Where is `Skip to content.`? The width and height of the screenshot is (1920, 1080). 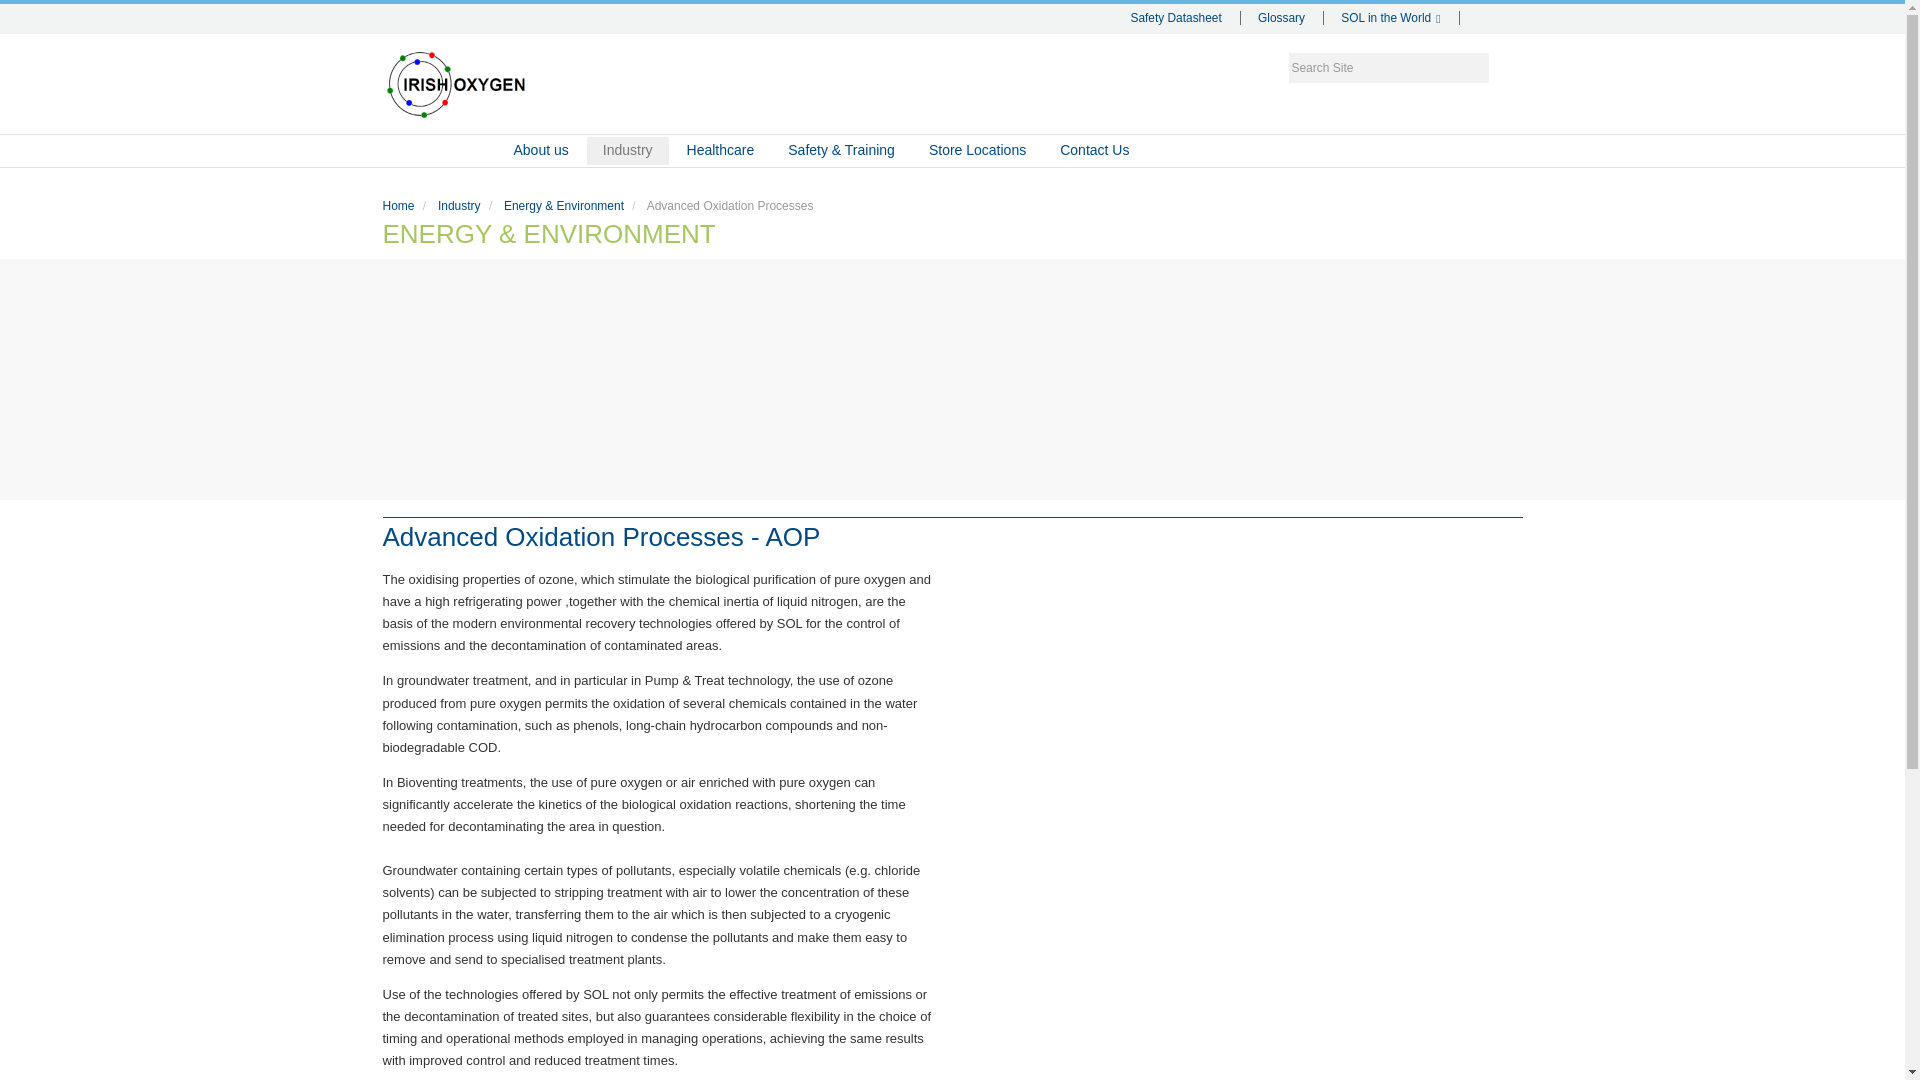 Skip to content. is located at coordinates (405, 61).